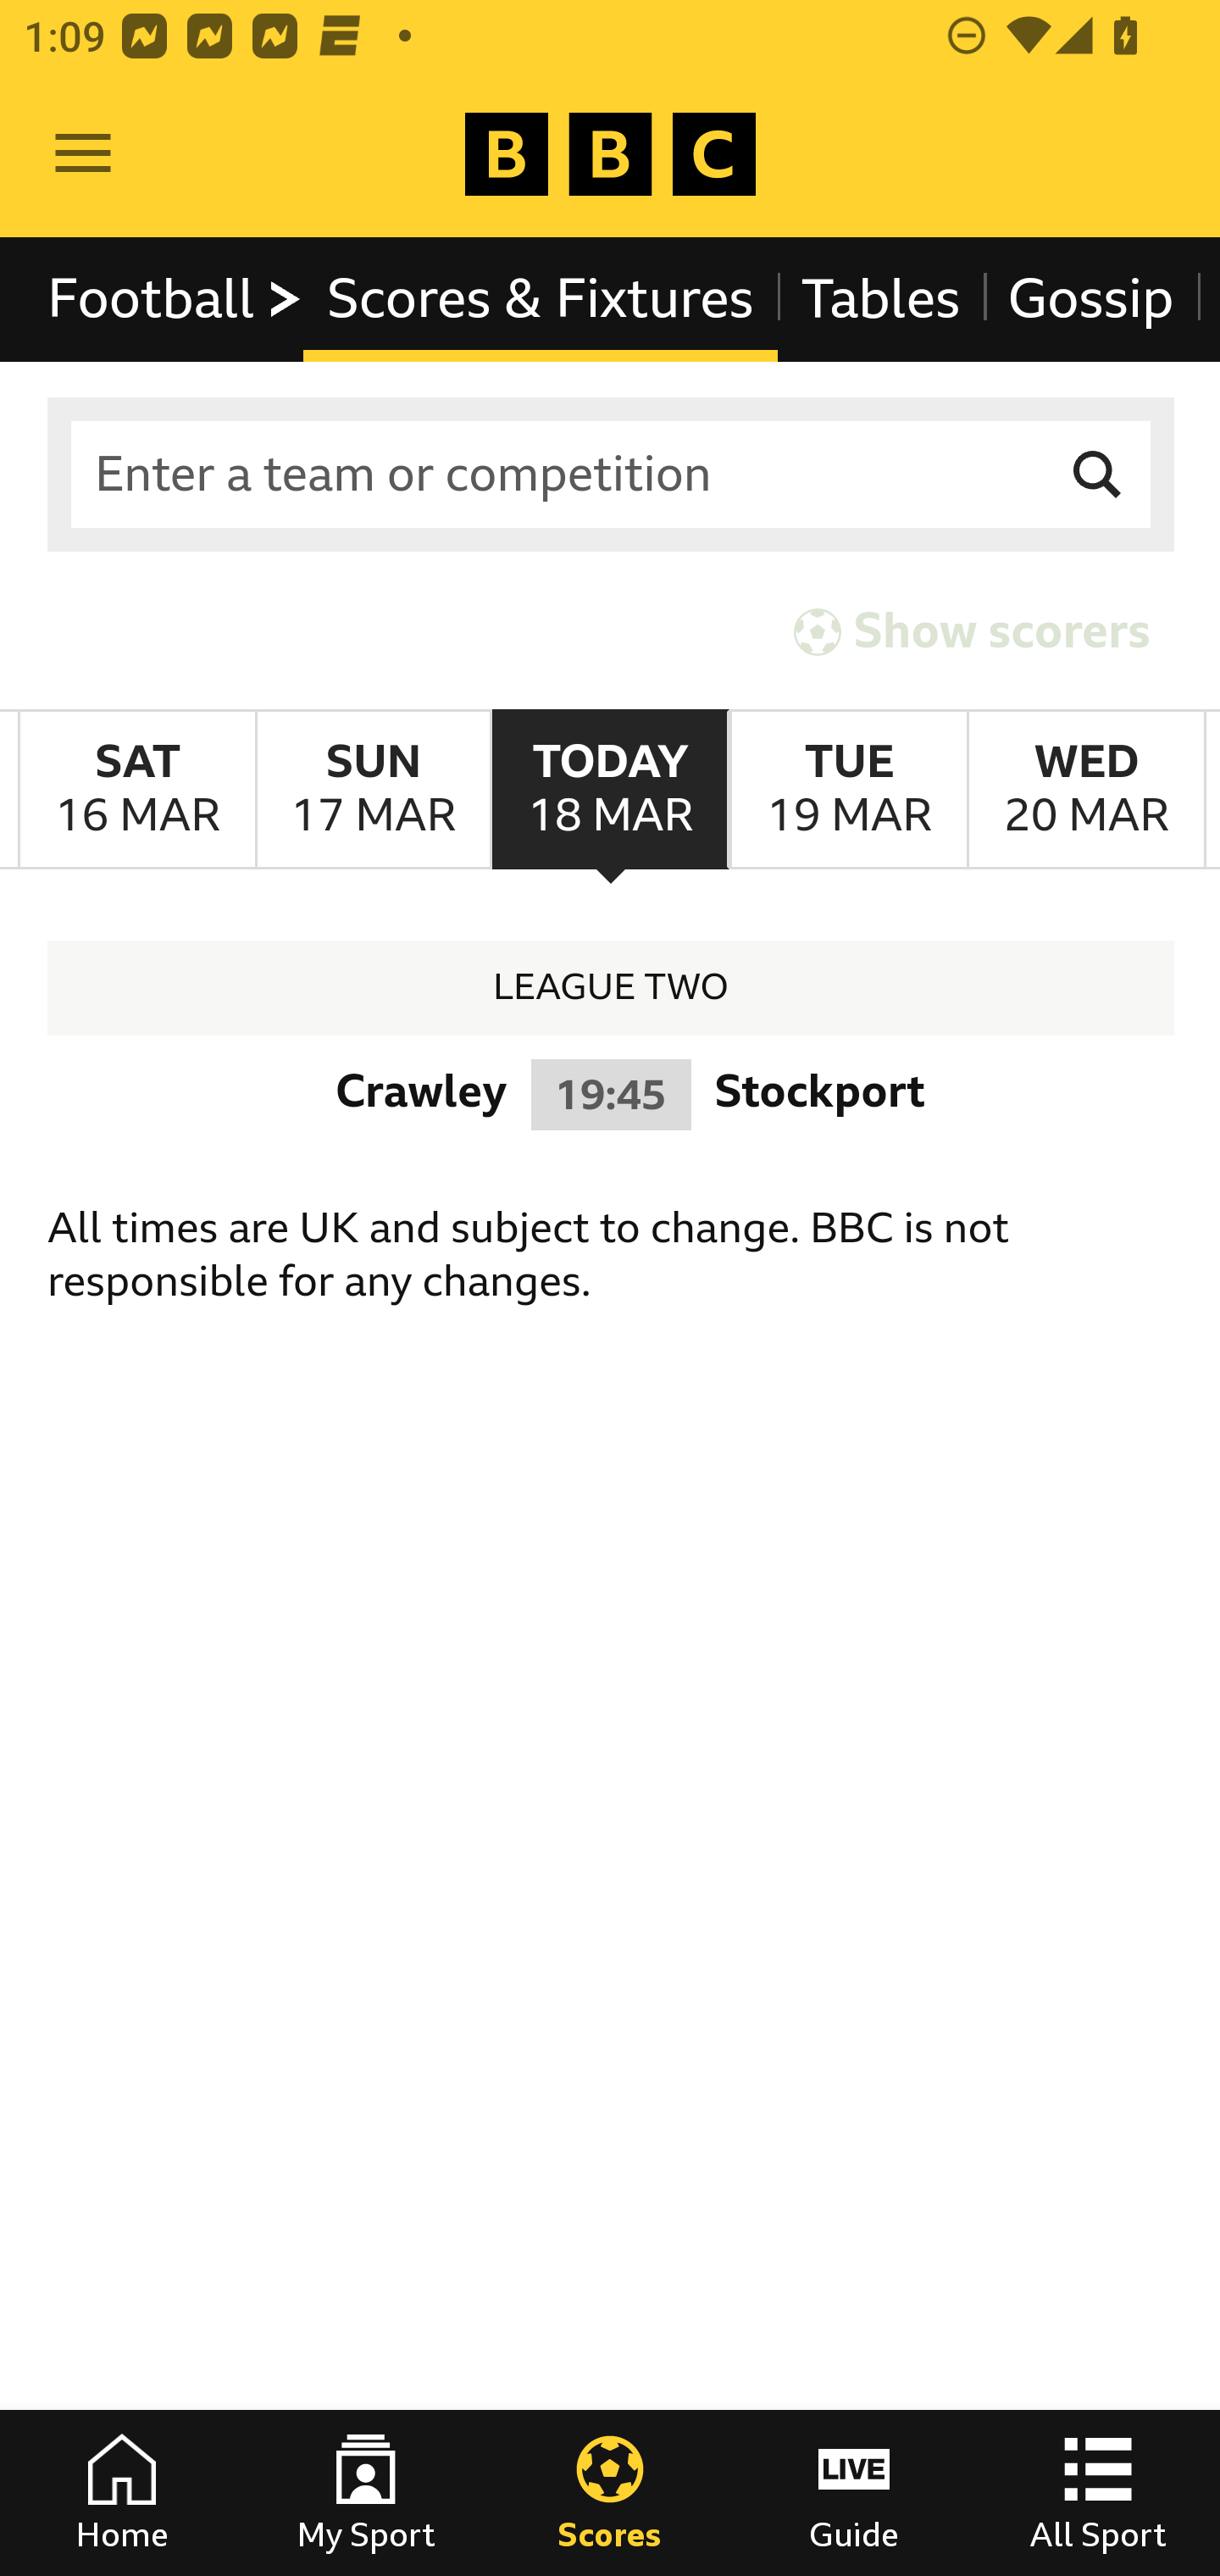 The width and height of the screenshot is (1220, 2576). What do you see at coordinates (83, 154) in the screenshot?
I see `Open Menu` at bounding box center [83, 154].